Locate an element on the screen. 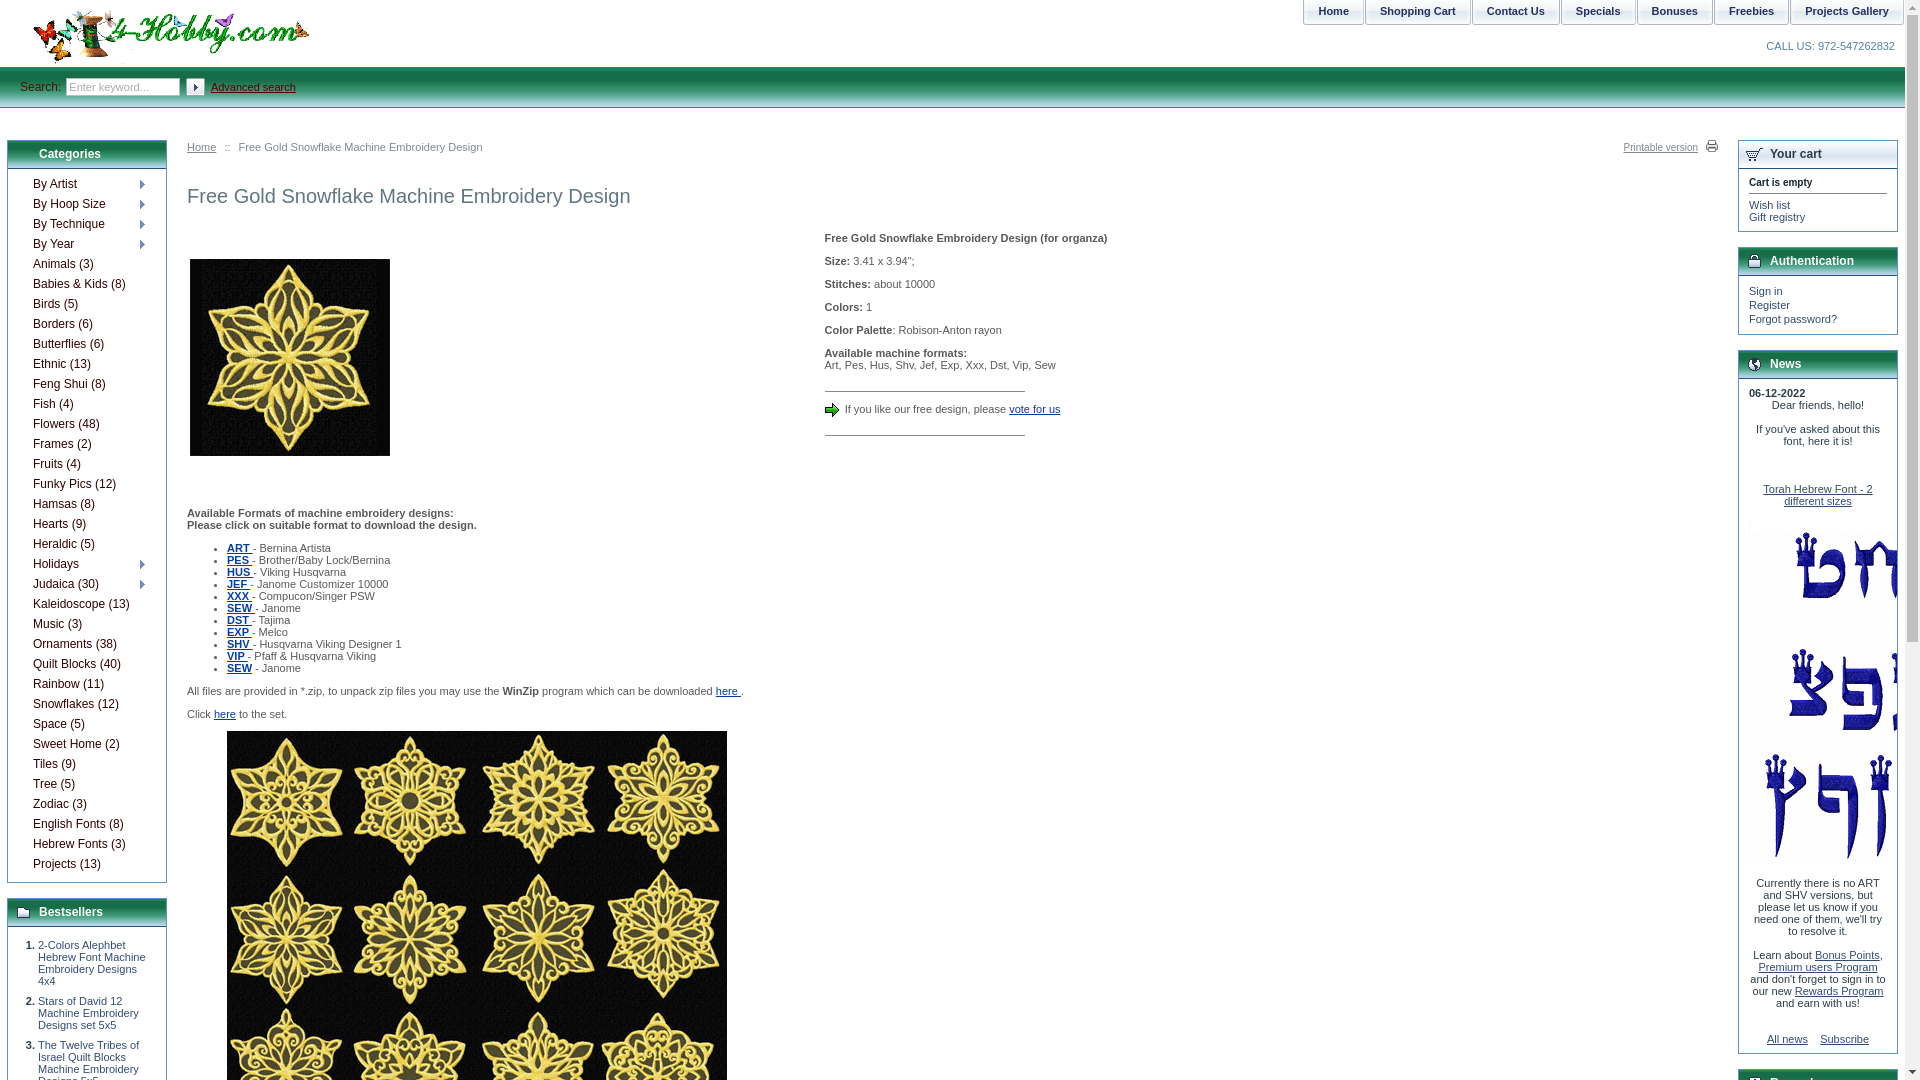 The image size is (1920, 1080). Zodiac (3) is located at coordinates (86, 804).